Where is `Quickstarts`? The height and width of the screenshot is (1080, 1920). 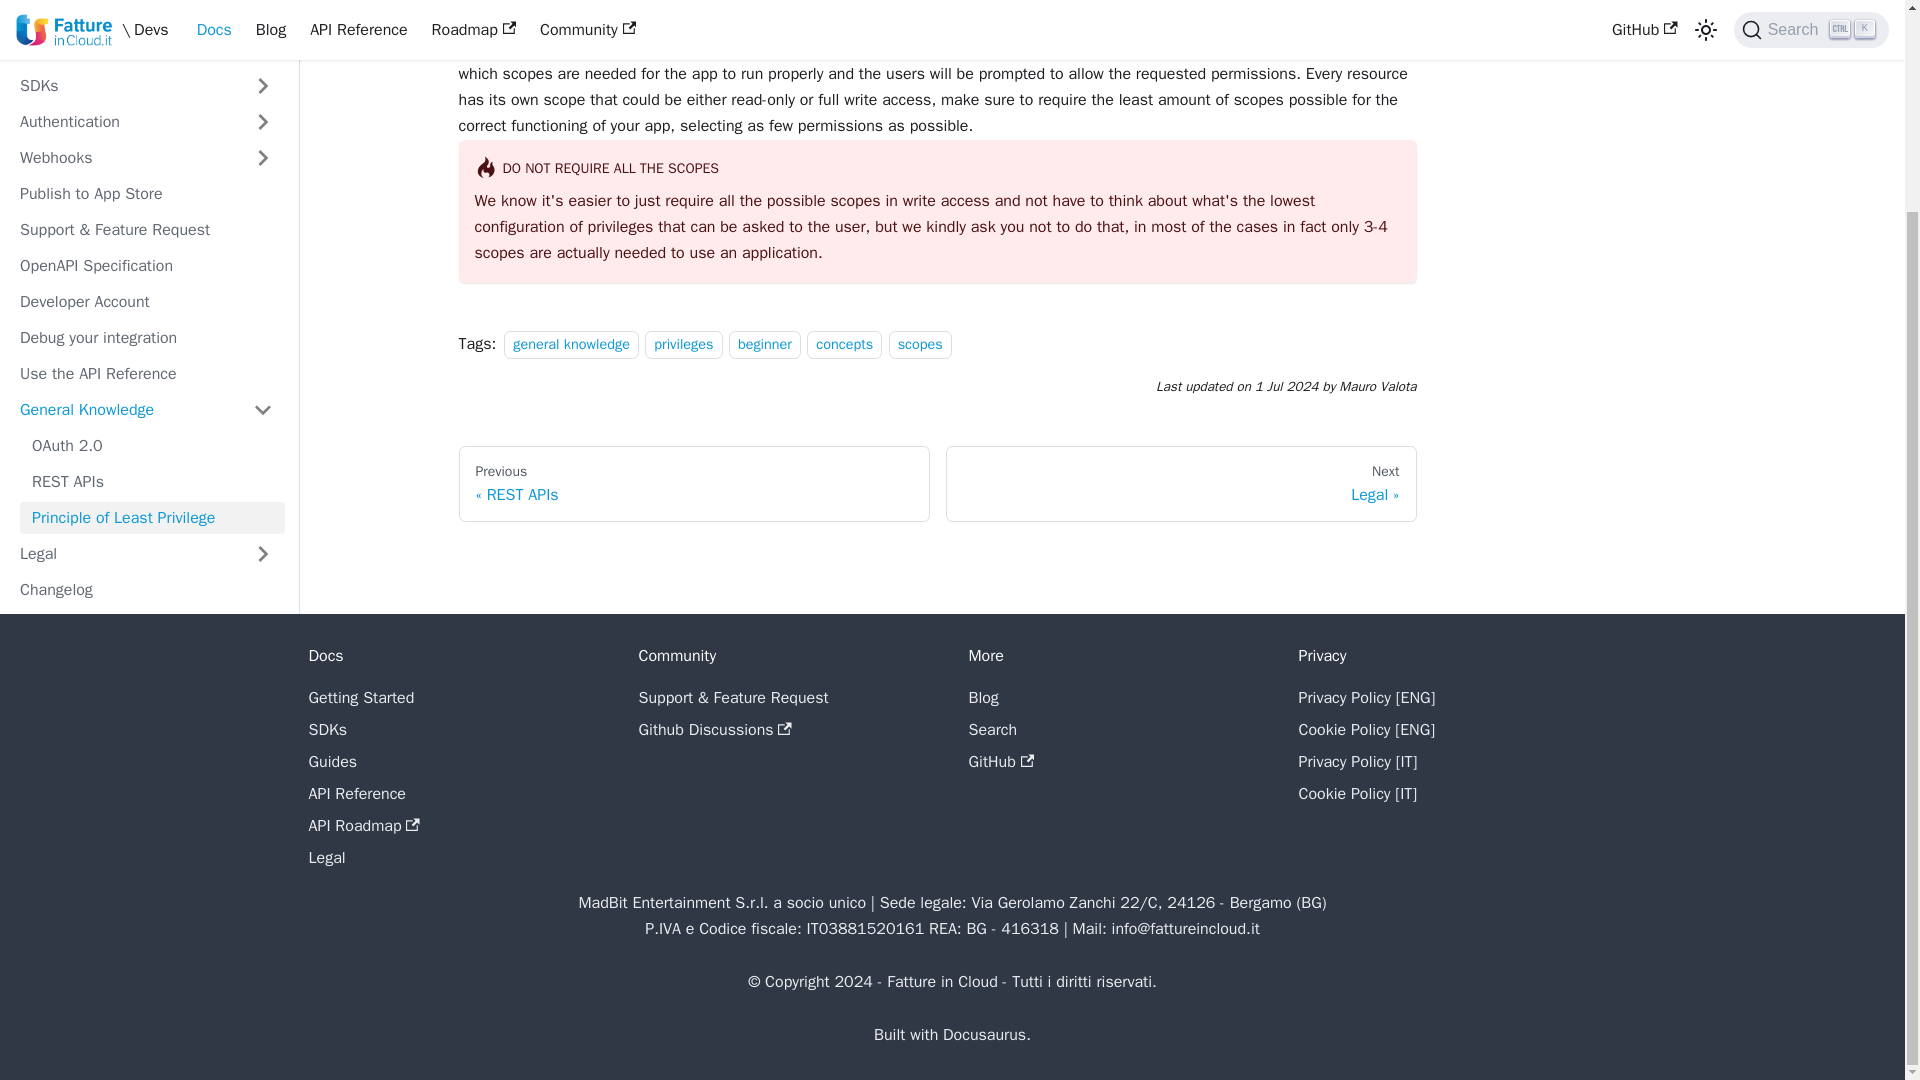
Quickstarts is located at coordinates (124, 15).